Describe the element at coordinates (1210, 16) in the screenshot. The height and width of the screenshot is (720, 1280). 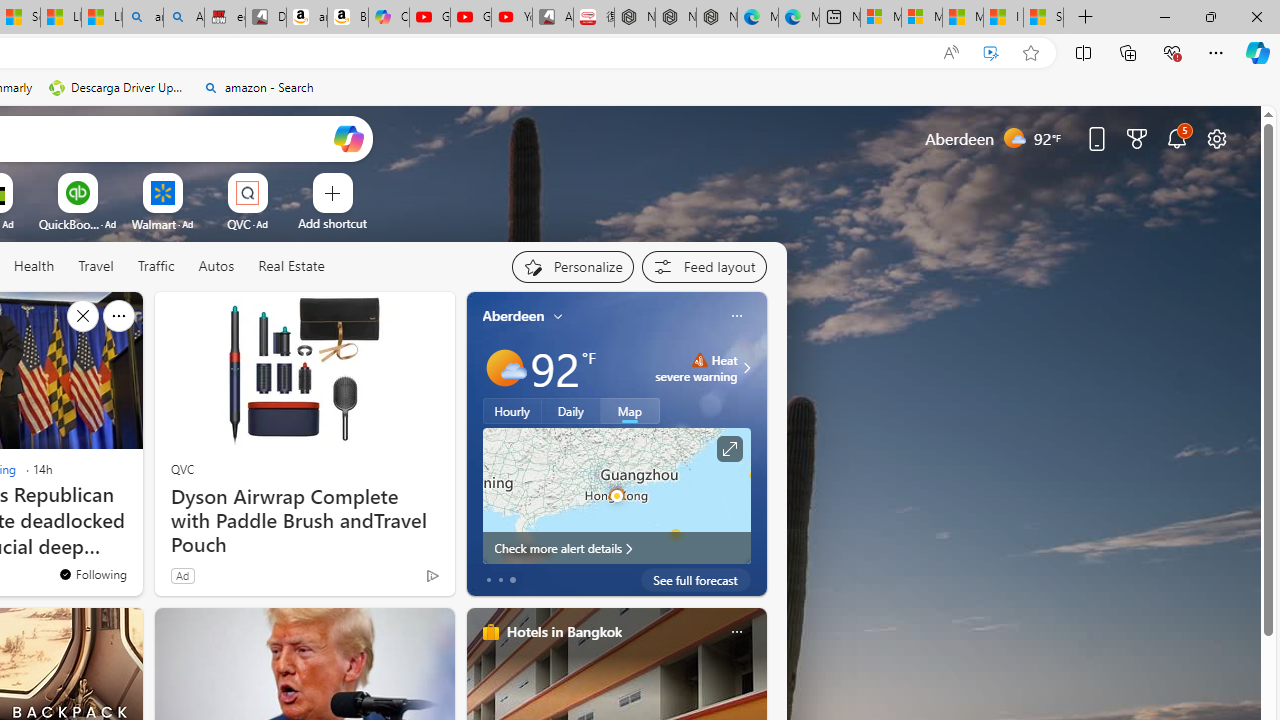
I see `Restore` at that location.